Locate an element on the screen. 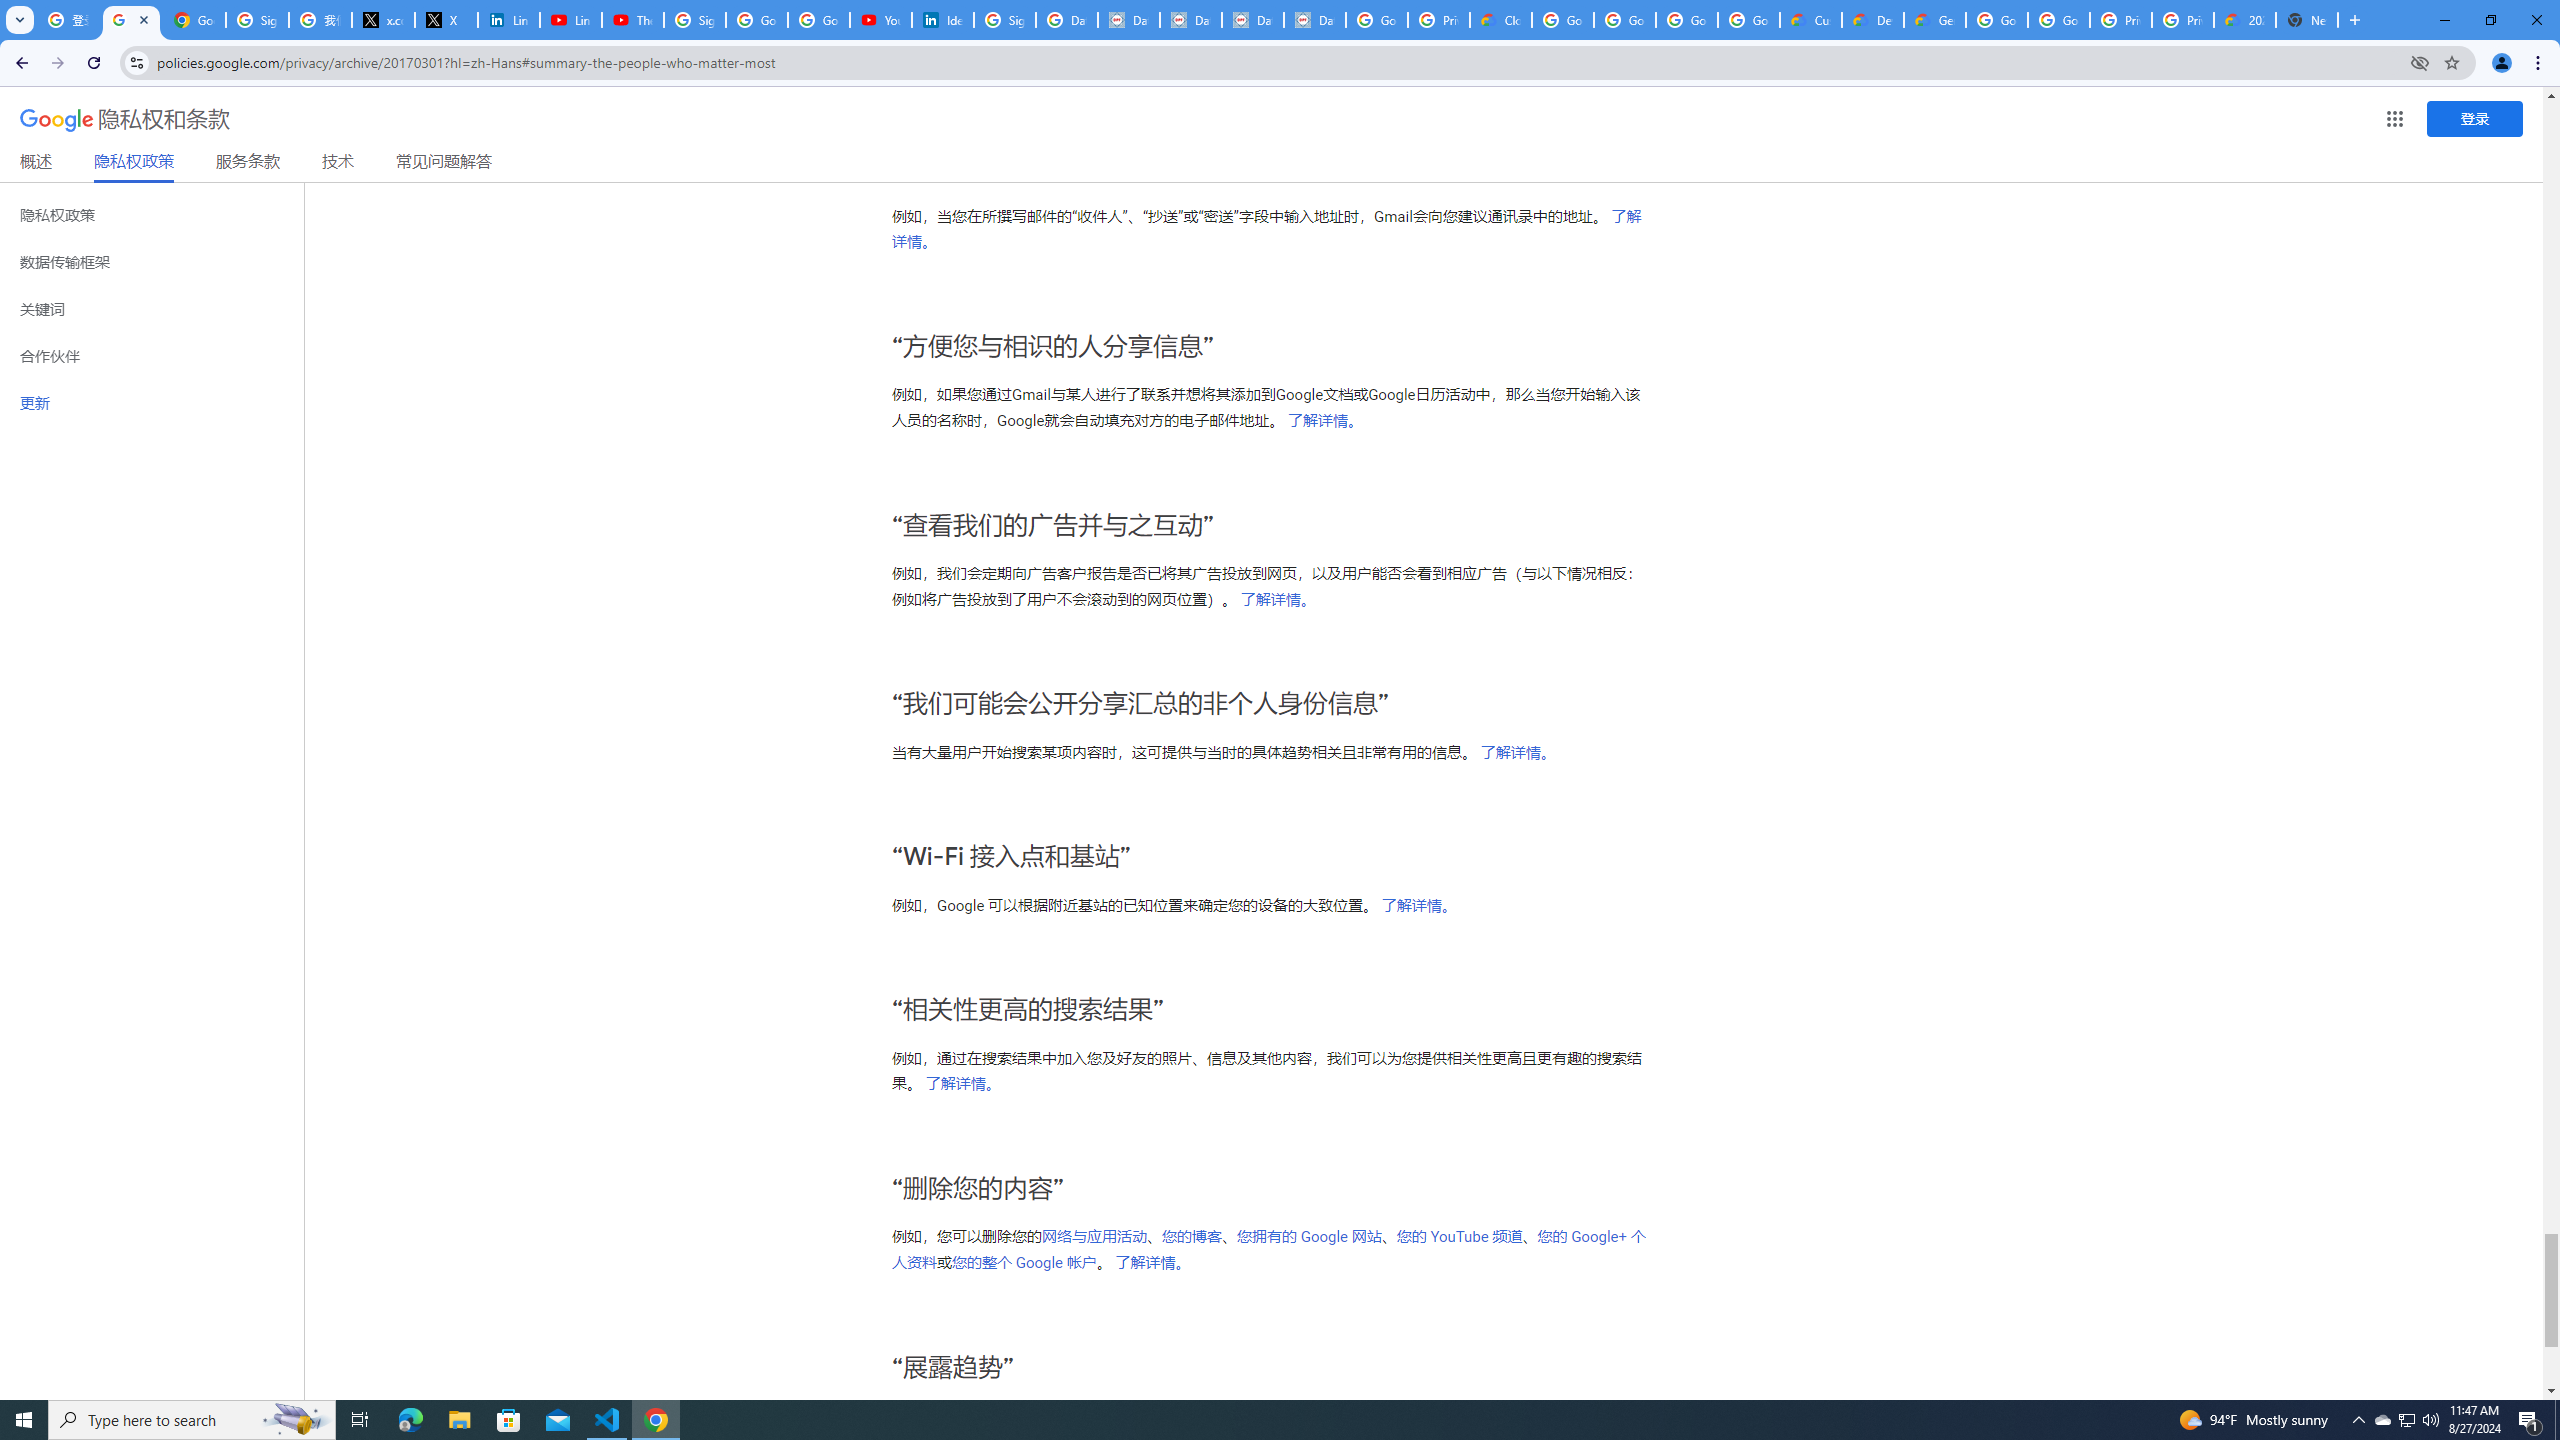  Data Privacy Framework is located at coordinates (1192, 20).